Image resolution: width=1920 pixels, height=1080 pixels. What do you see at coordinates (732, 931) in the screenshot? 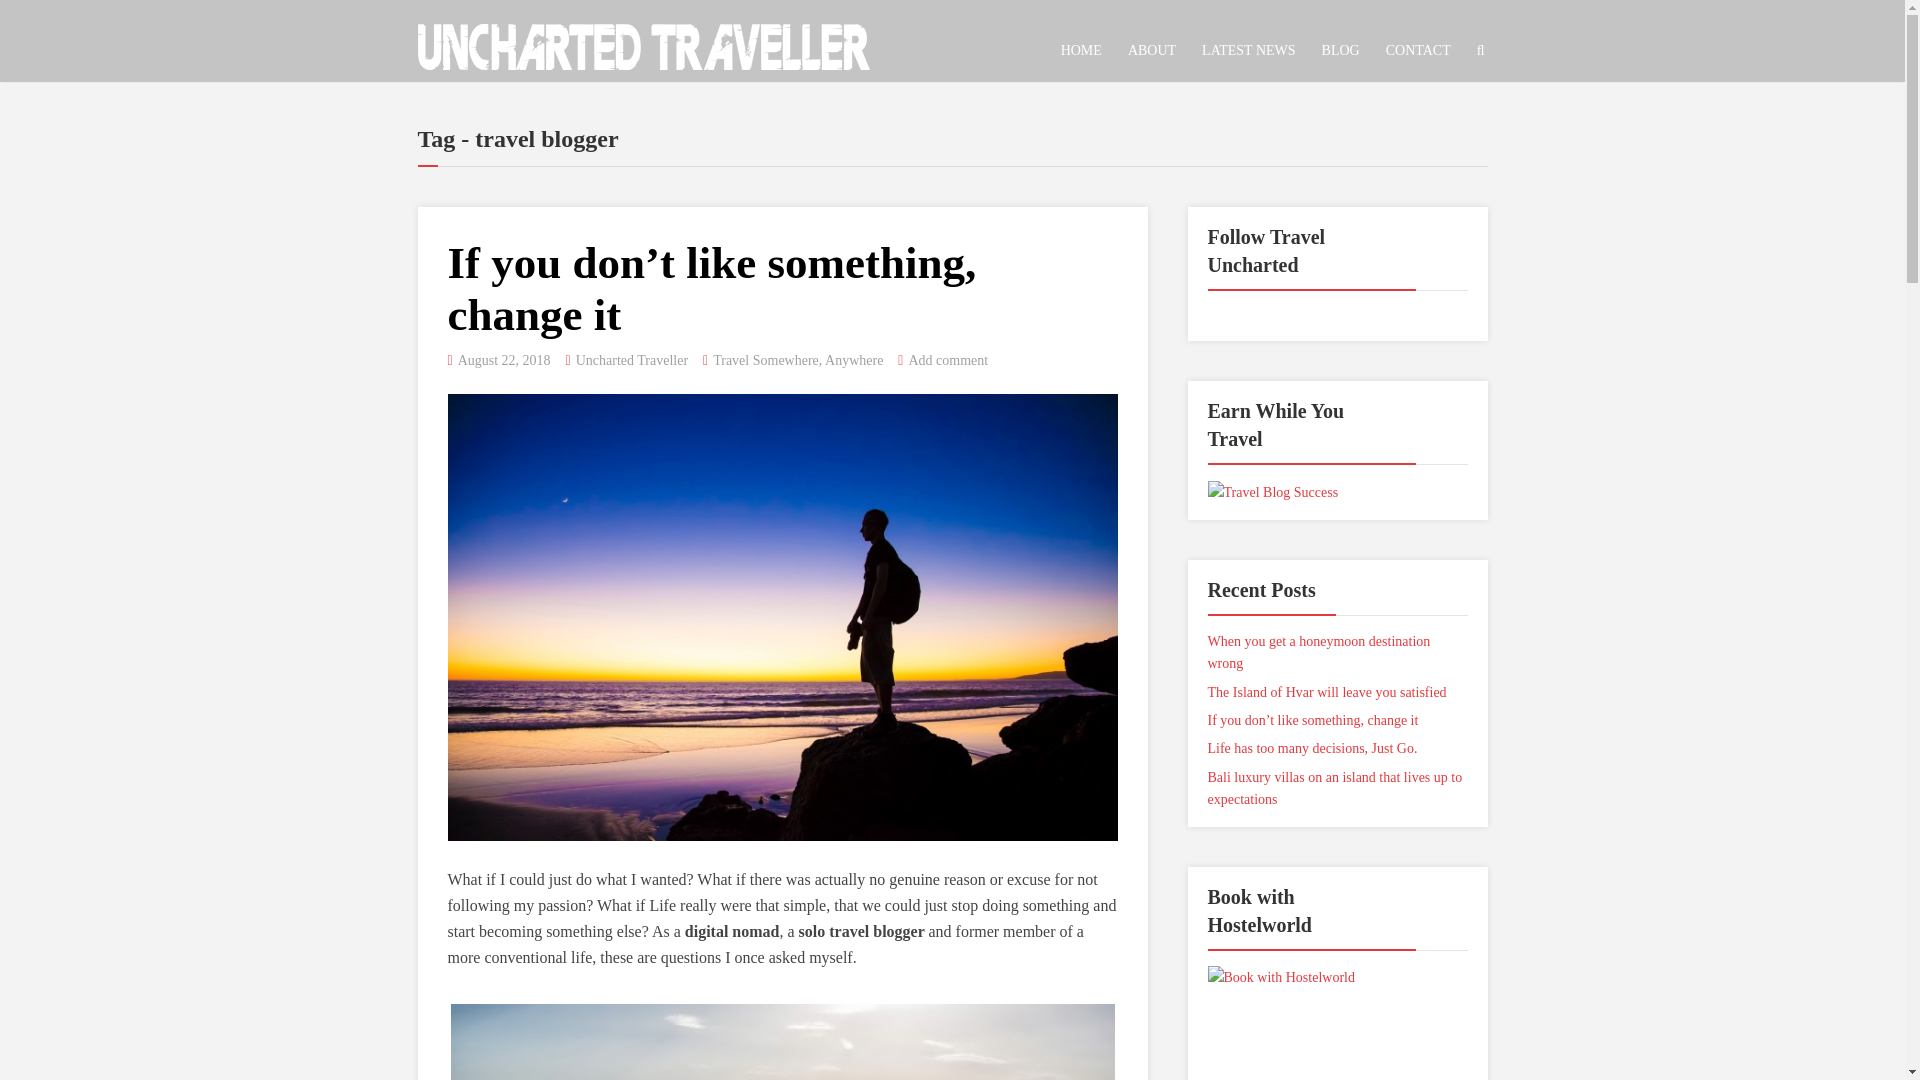
I see `digital nomad` at bounding box center [732, 931].